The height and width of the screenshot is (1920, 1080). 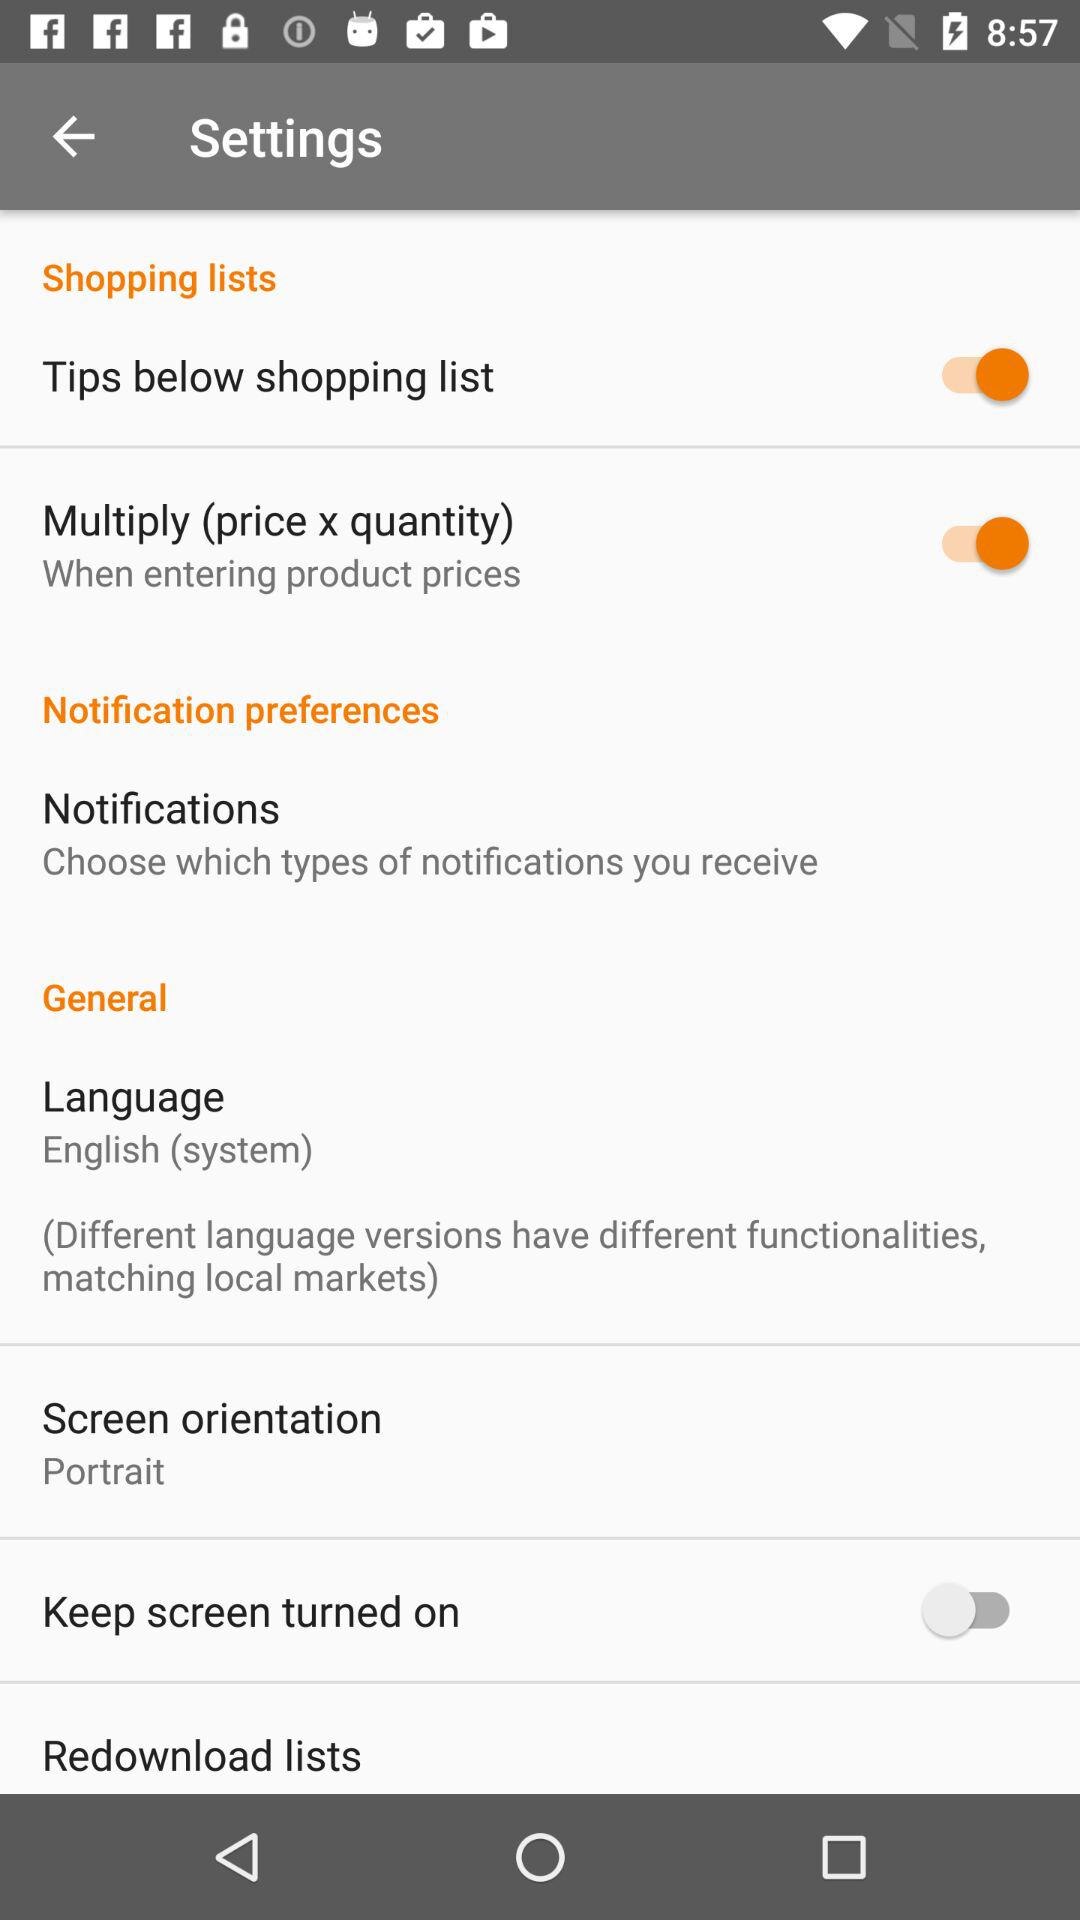 I want to click on turn off item below the tips below shopping icon, so click(x=278, y=518).